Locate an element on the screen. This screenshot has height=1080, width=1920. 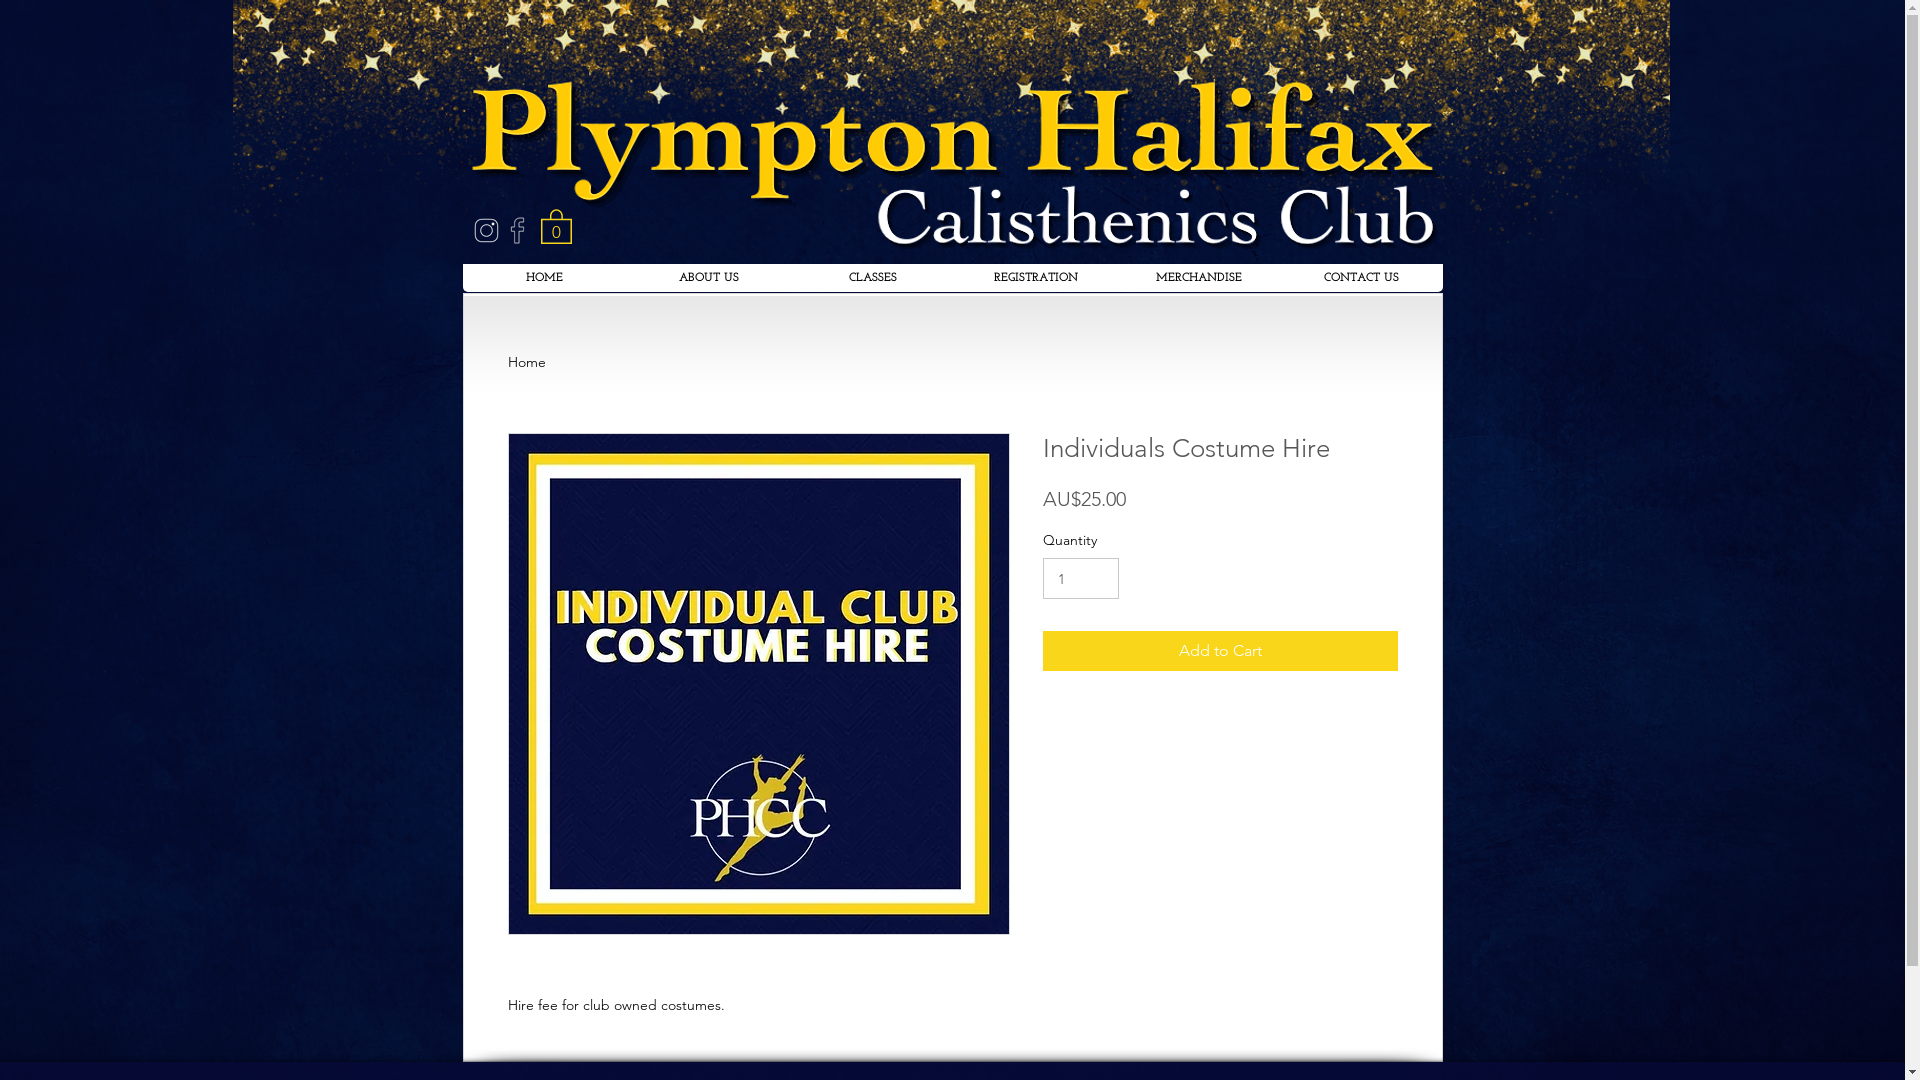
Home is located at coordinates (527, 362).